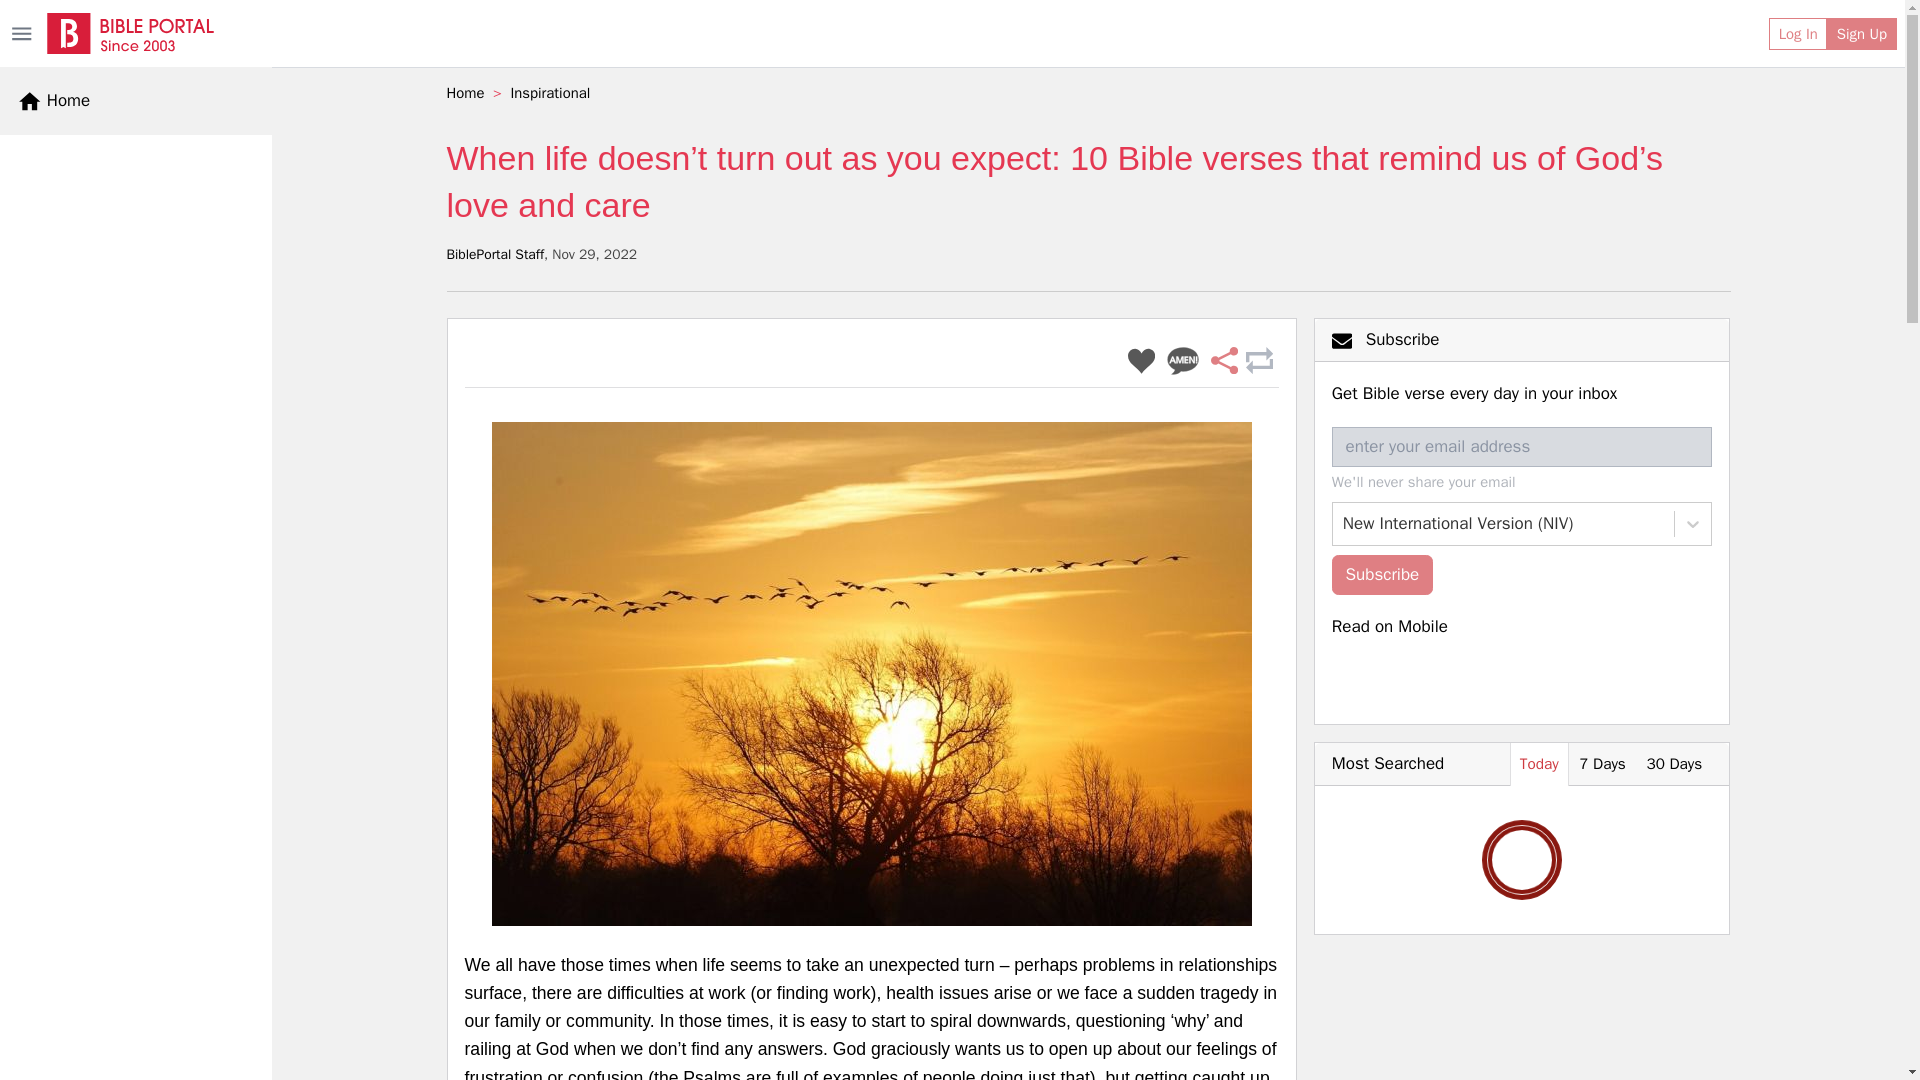 Image resolution: width=1920 pixels, height=1080 pixels. I want to click on Like, so click(1141, 362).